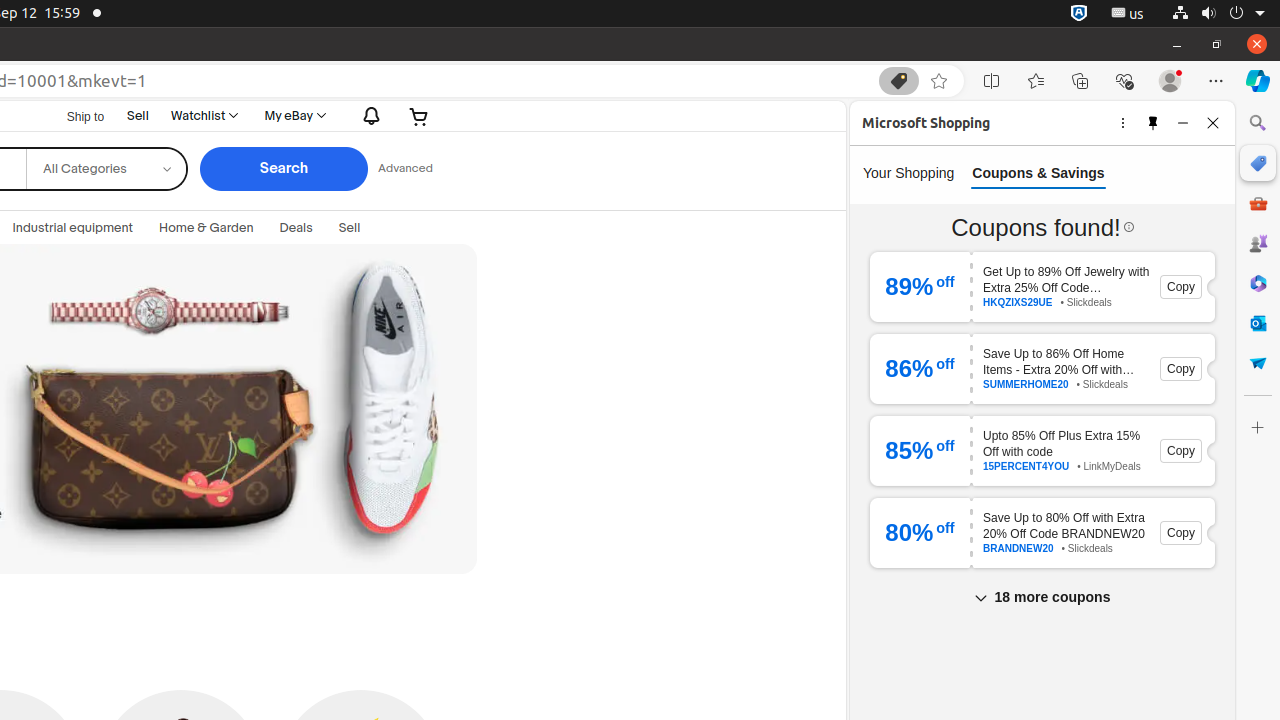 This screenshot has width=1280, height=720. What do you see at coordinates (1258, 283) in the screenshot?
I see `Microsoft 365` at bounding box center [1258, 283].